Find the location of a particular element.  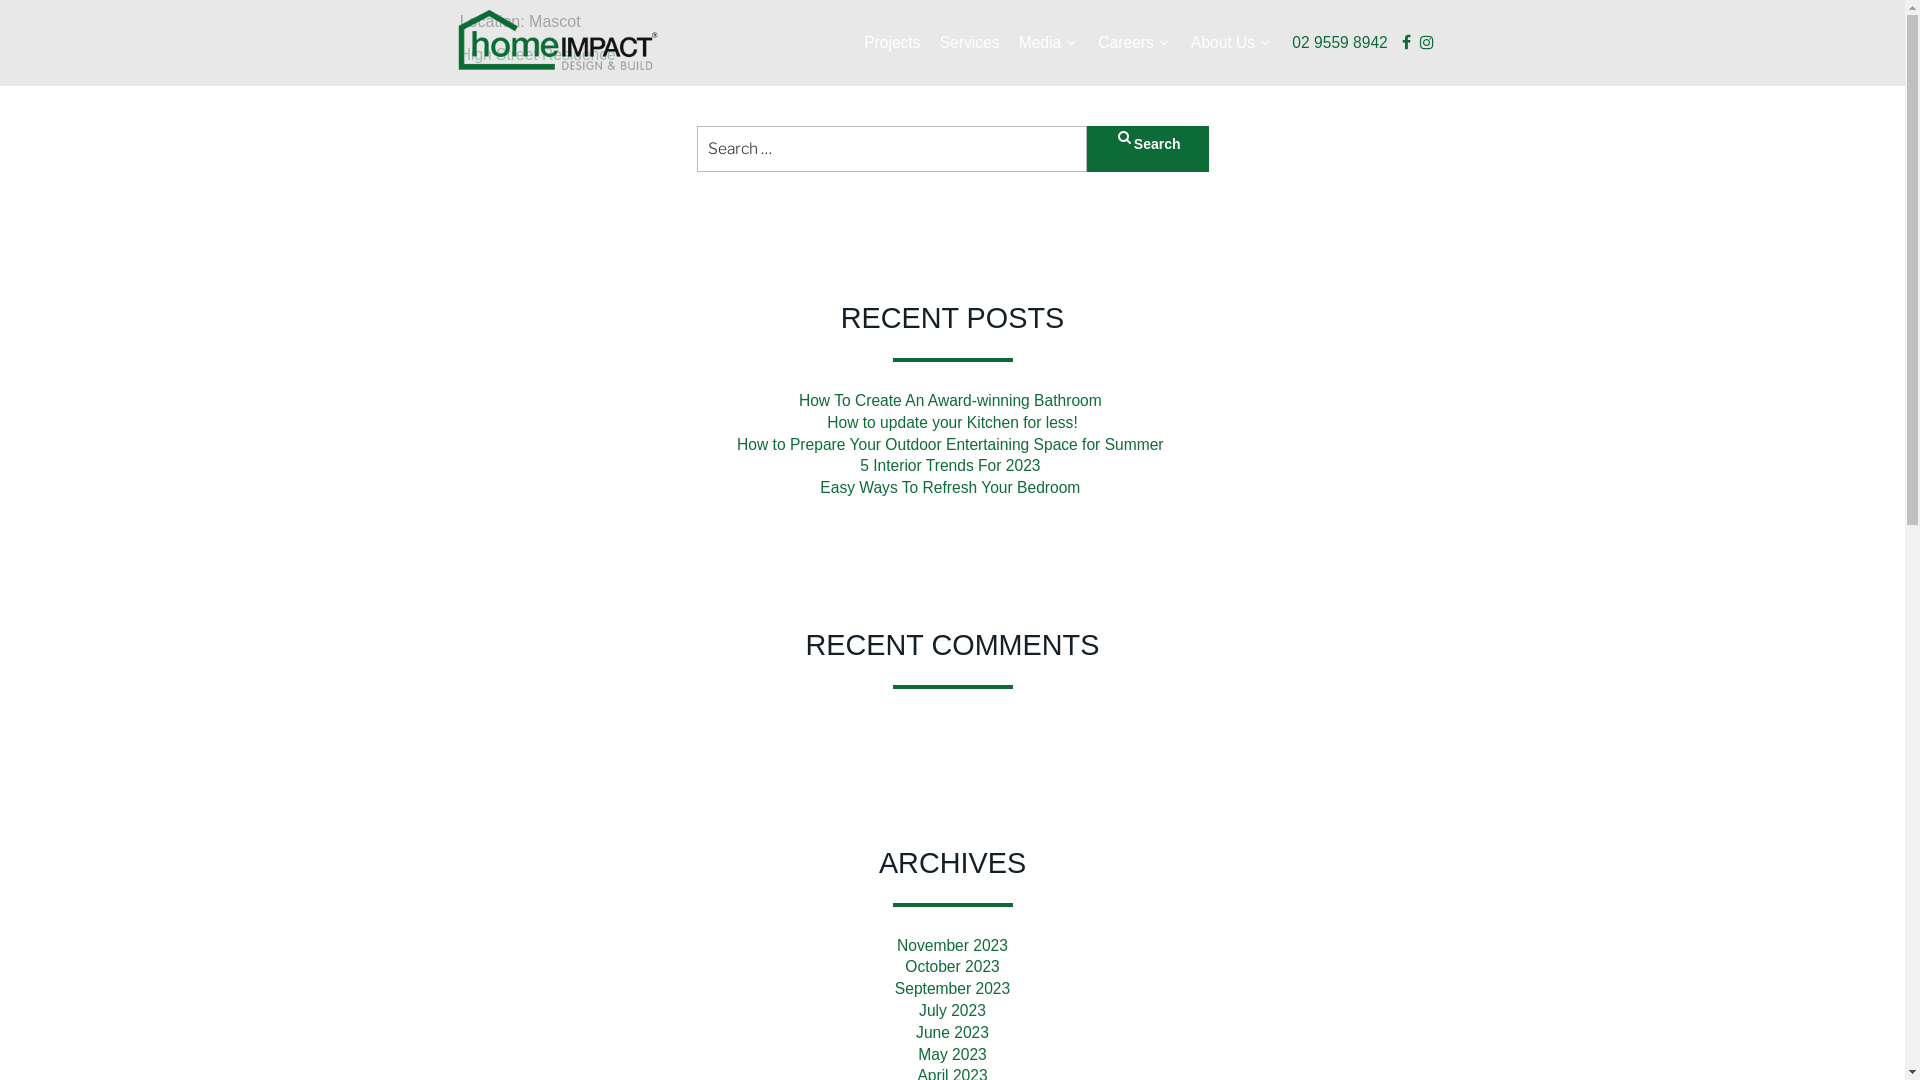

November 2023 is located at coordinates (952, 946).